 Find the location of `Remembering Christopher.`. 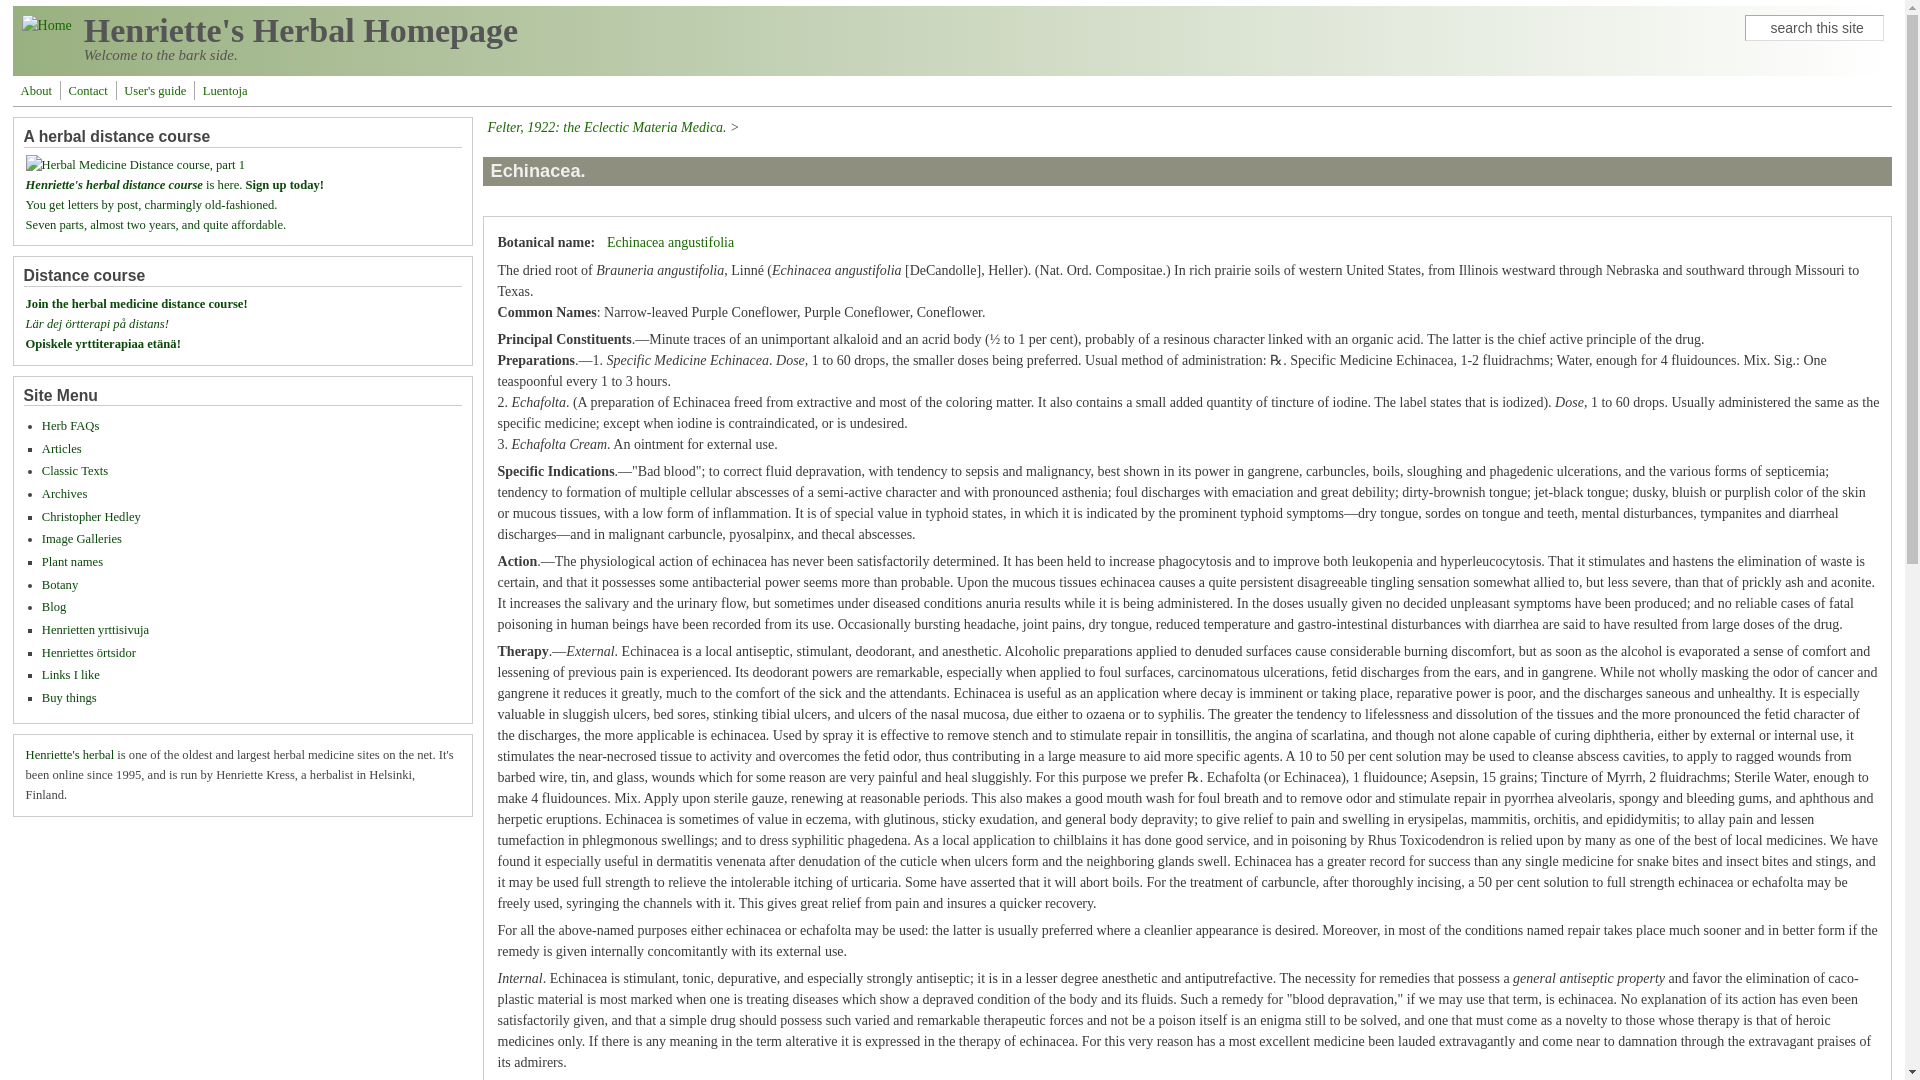

Remembering Christopher. is located at coordinates (91, 516).